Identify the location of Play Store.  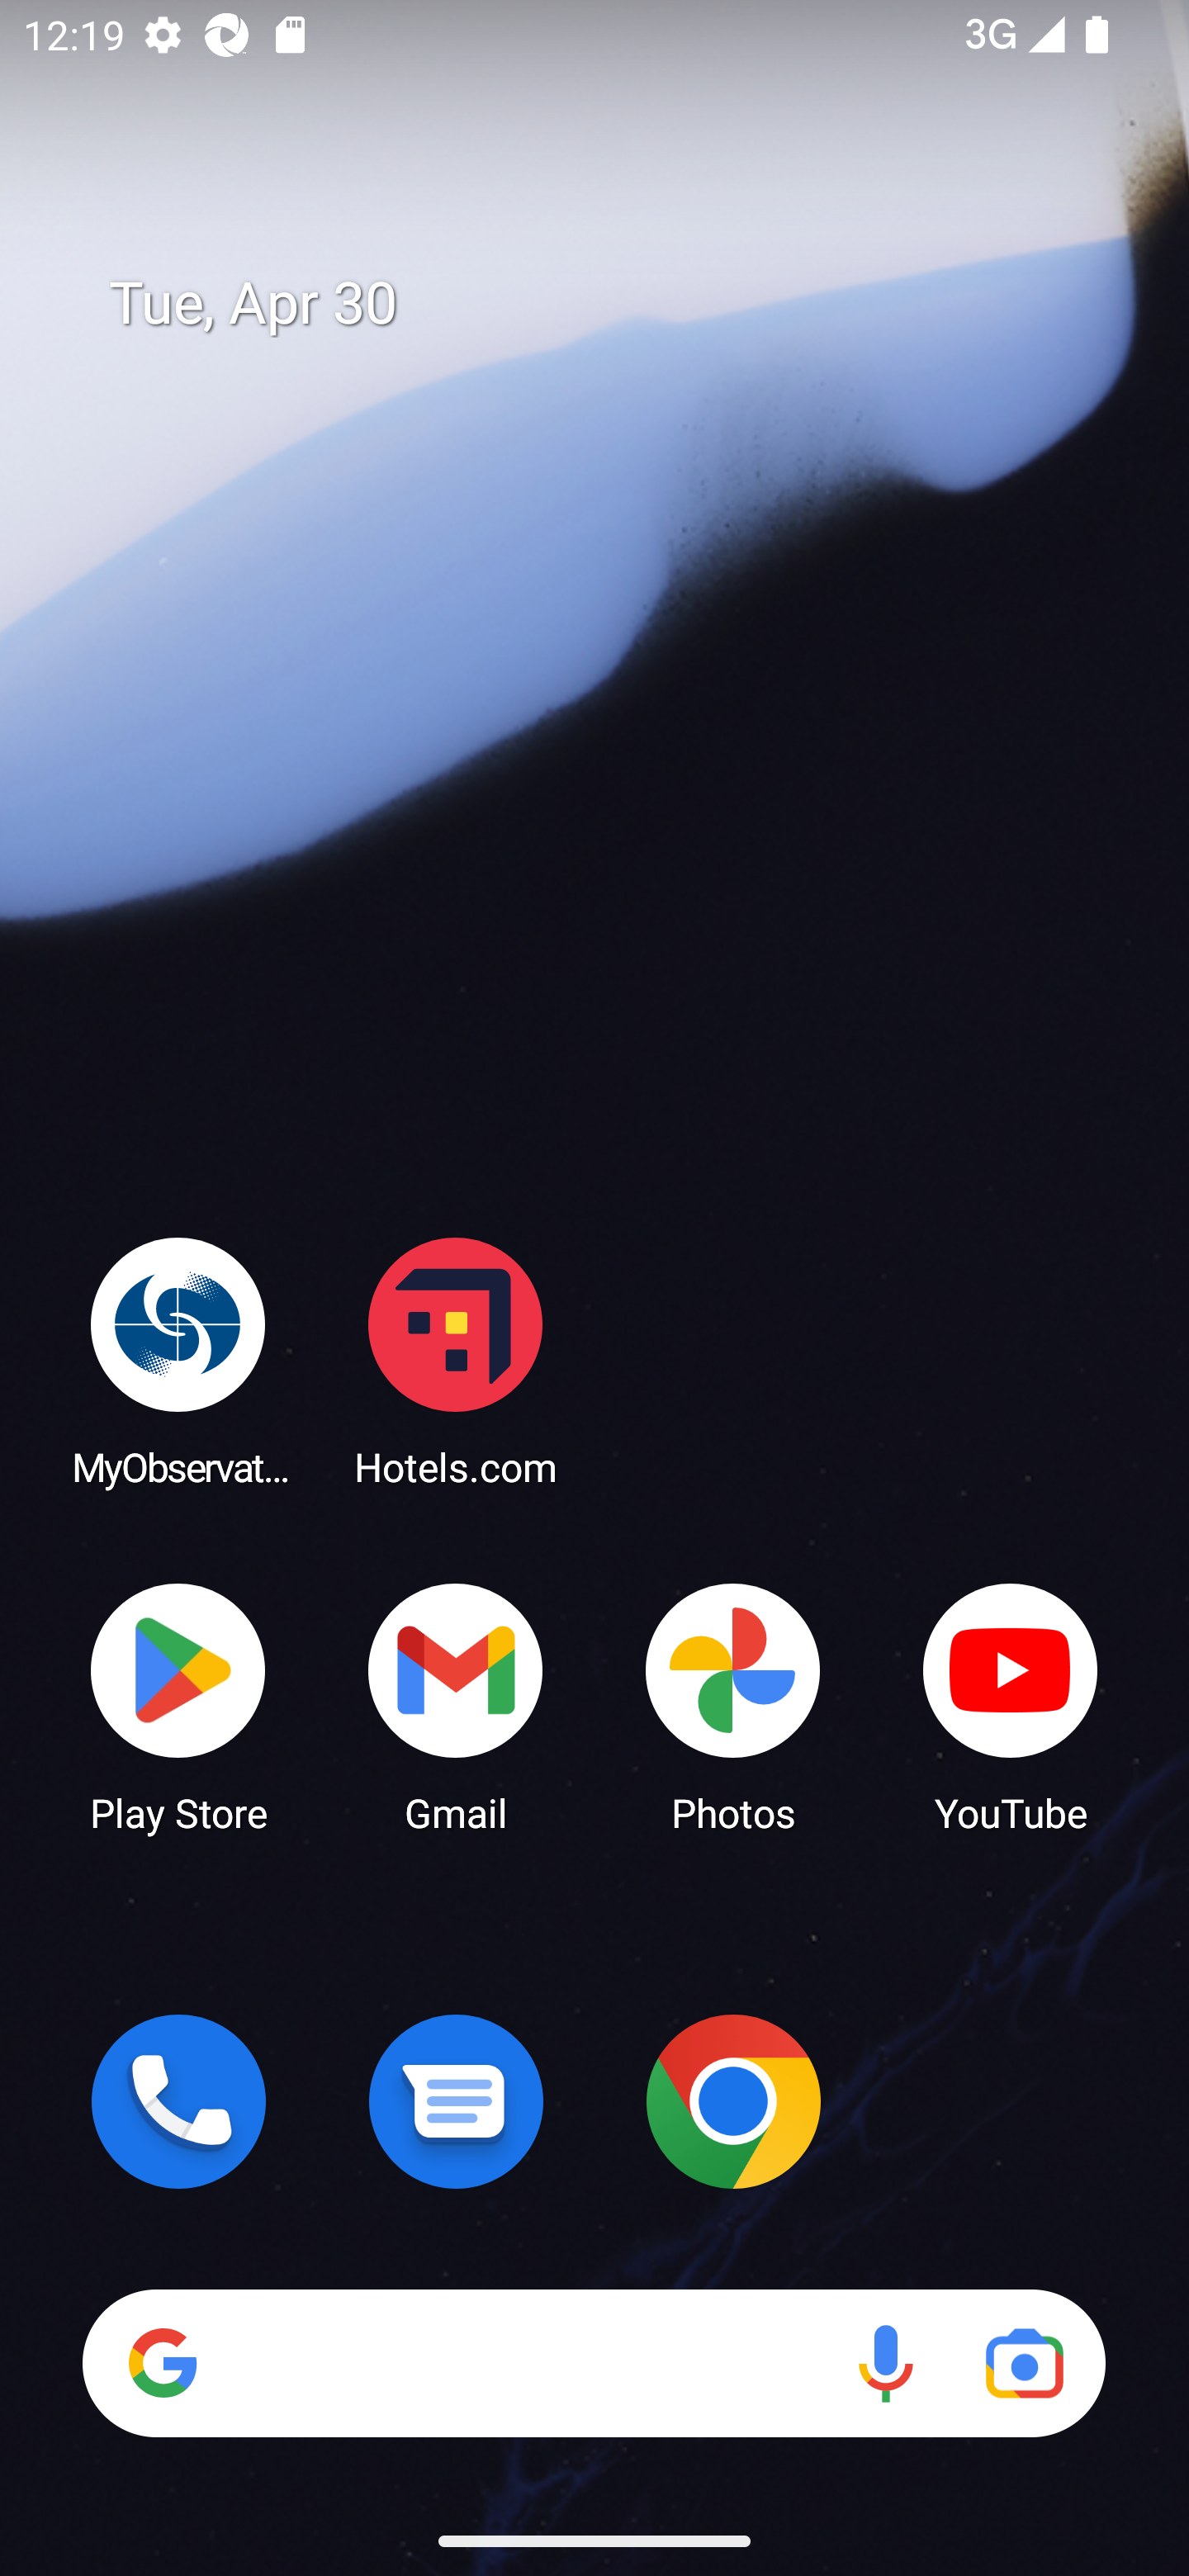
(178, 1706).